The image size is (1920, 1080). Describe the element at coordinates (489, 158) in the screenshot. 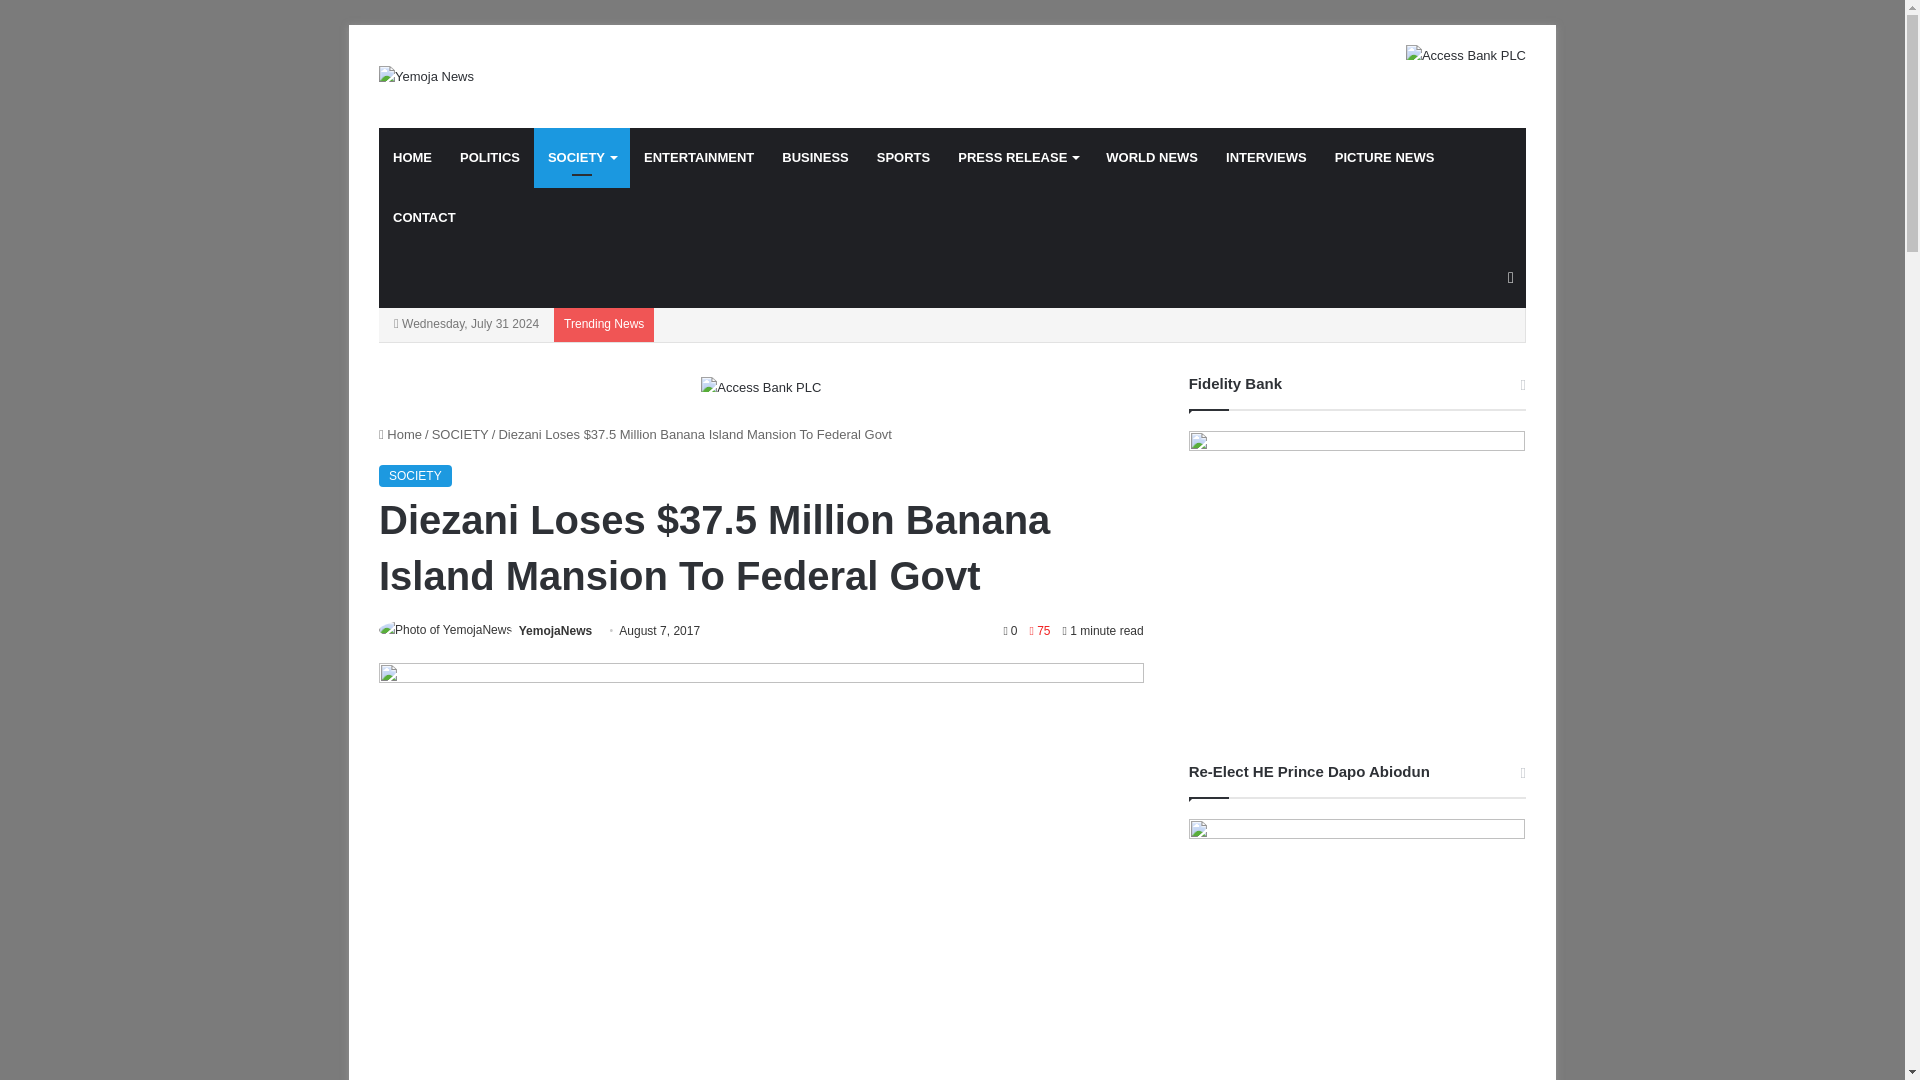

I see `POLITICS` at that location.